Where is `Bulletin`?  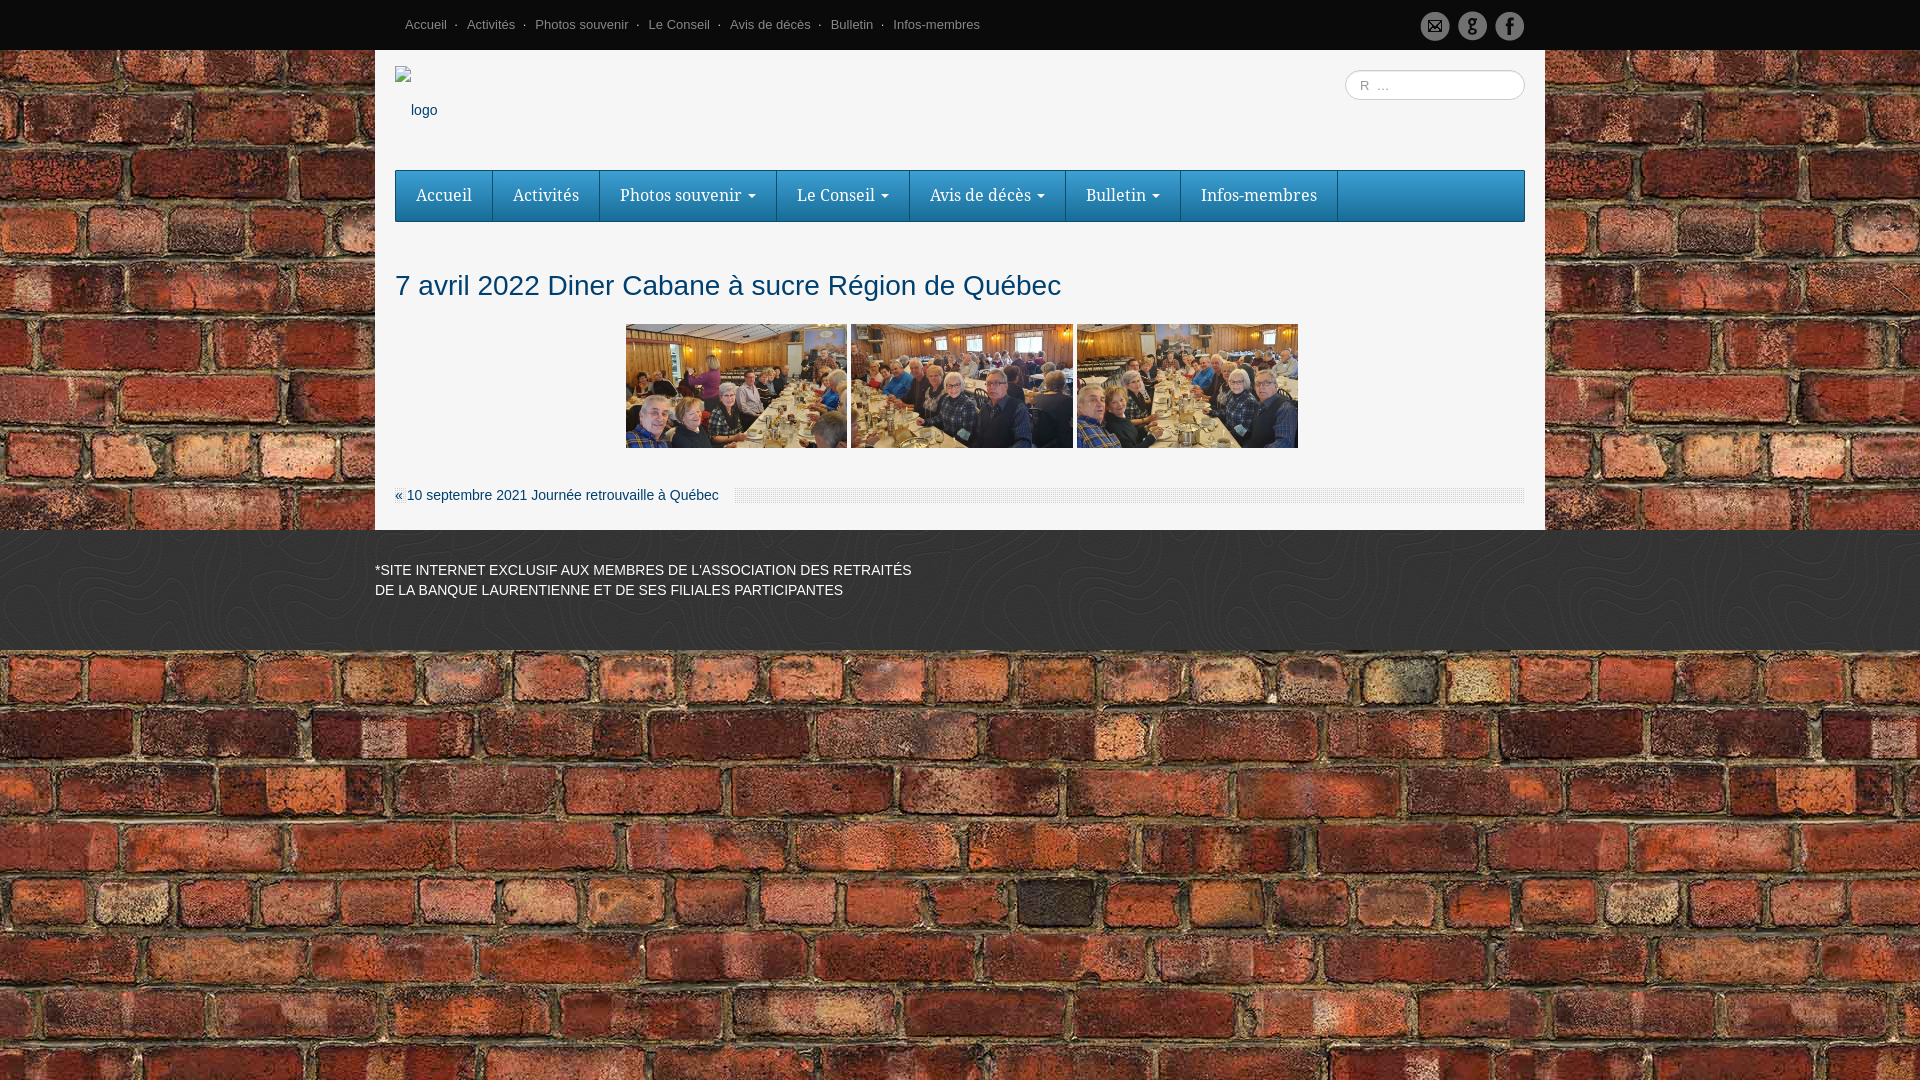
Bulletin is located at coordinates (1124, 196).